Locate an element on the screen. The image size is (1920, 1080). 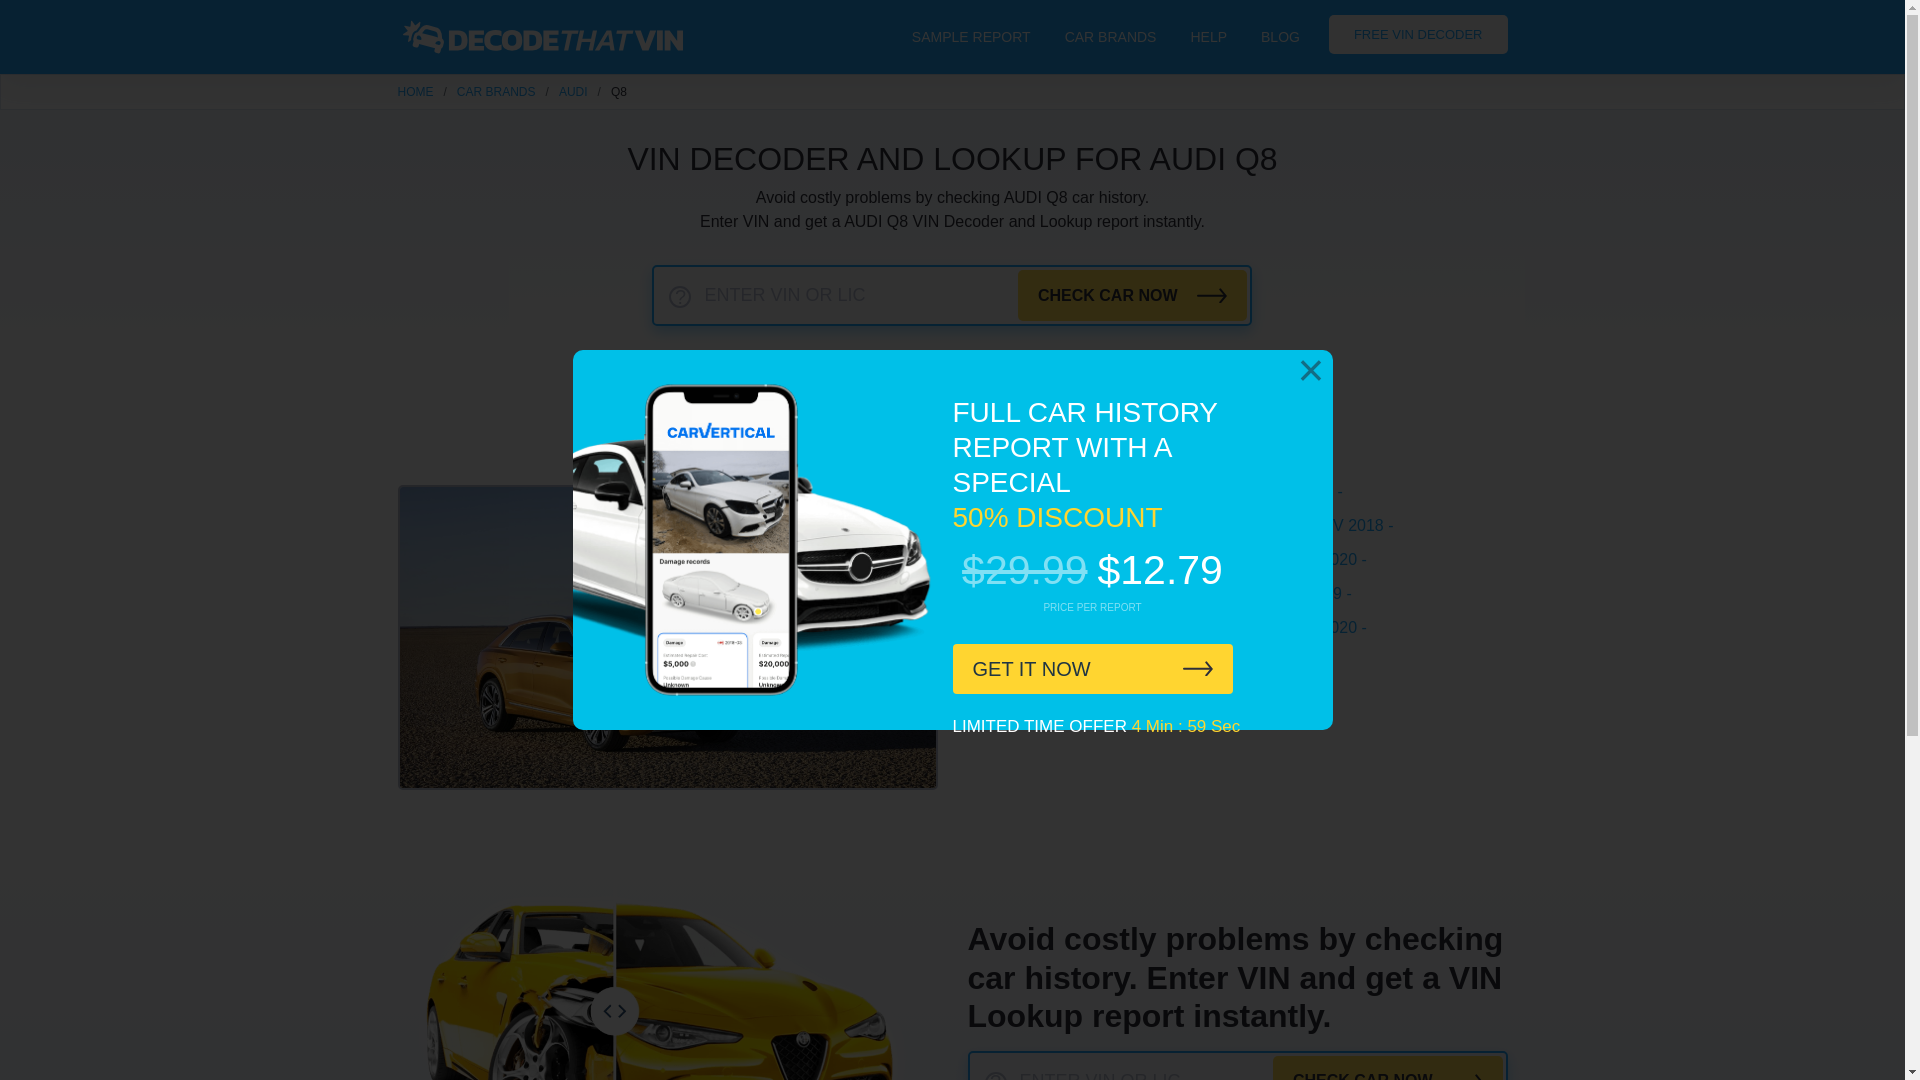
HOME is located at coordinates (415, 92).